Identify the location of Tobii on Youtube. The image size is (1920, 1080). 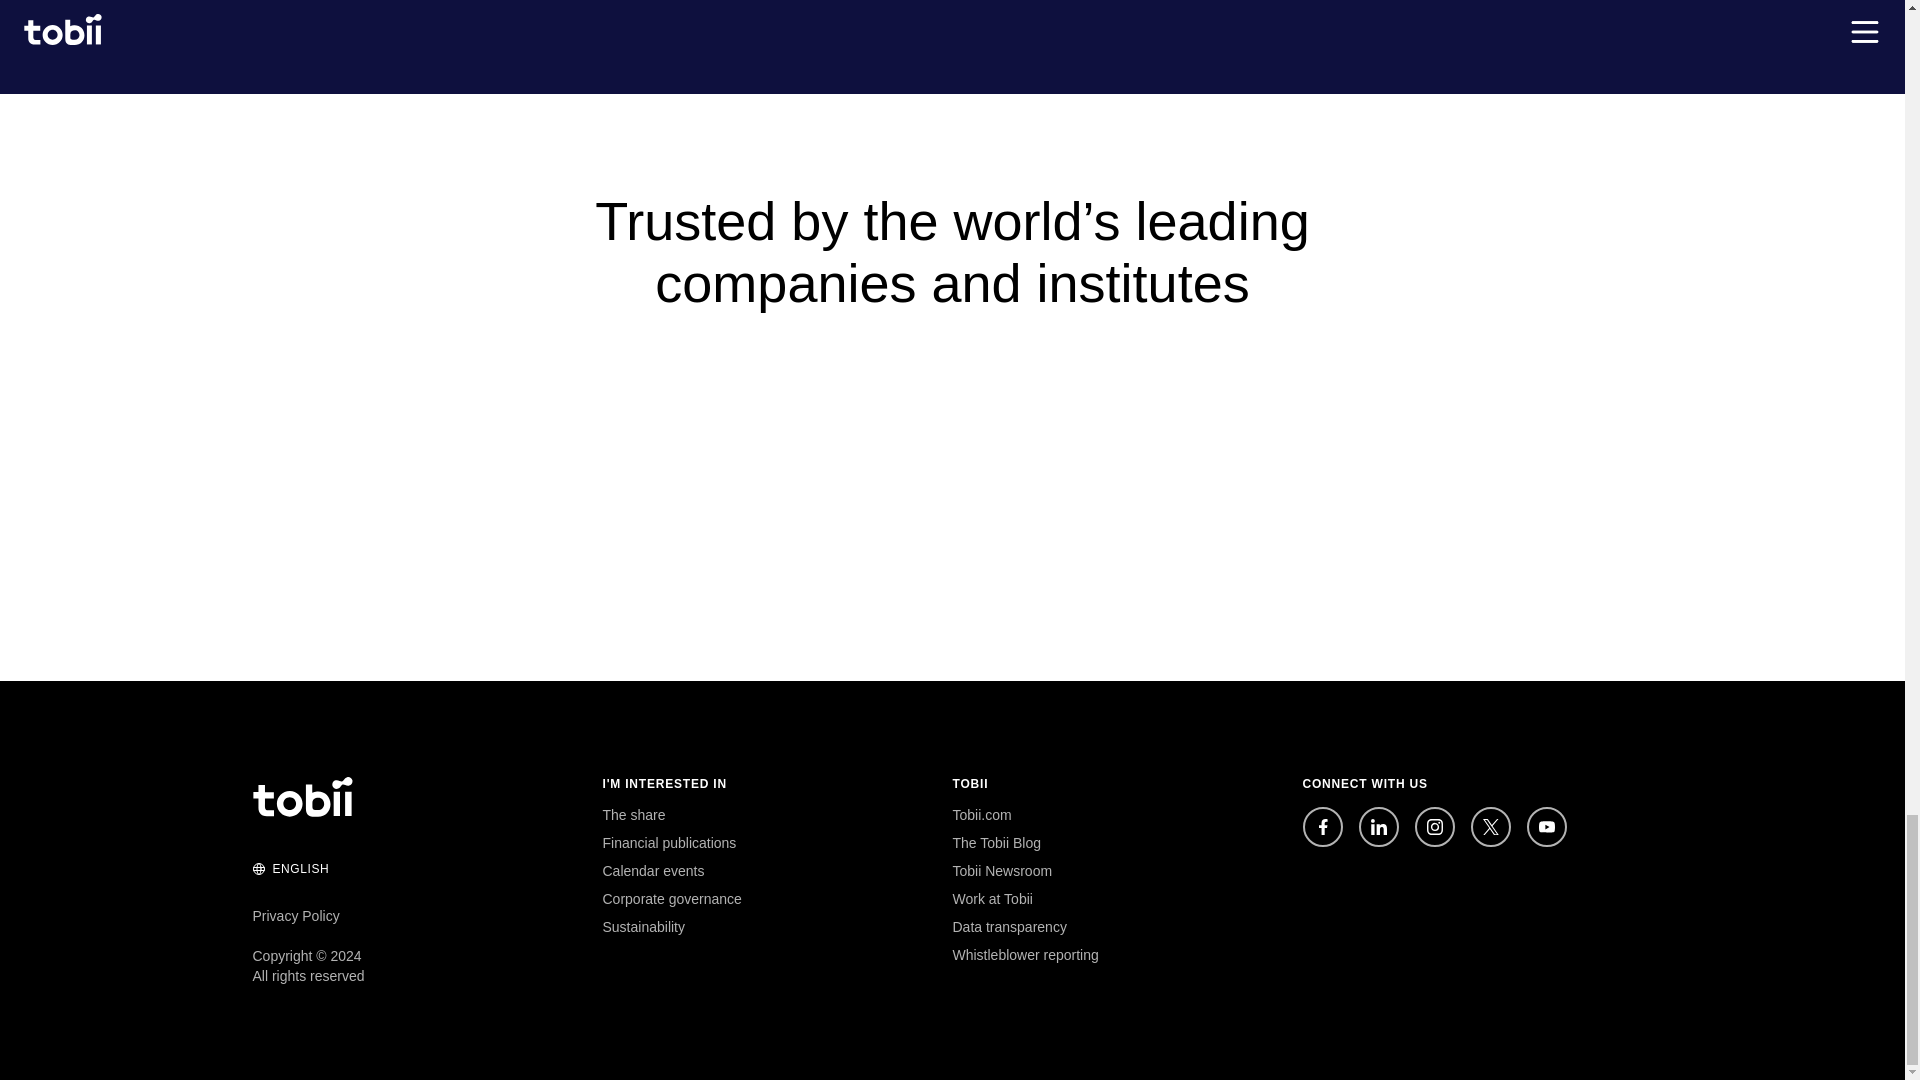
(1546, 826).